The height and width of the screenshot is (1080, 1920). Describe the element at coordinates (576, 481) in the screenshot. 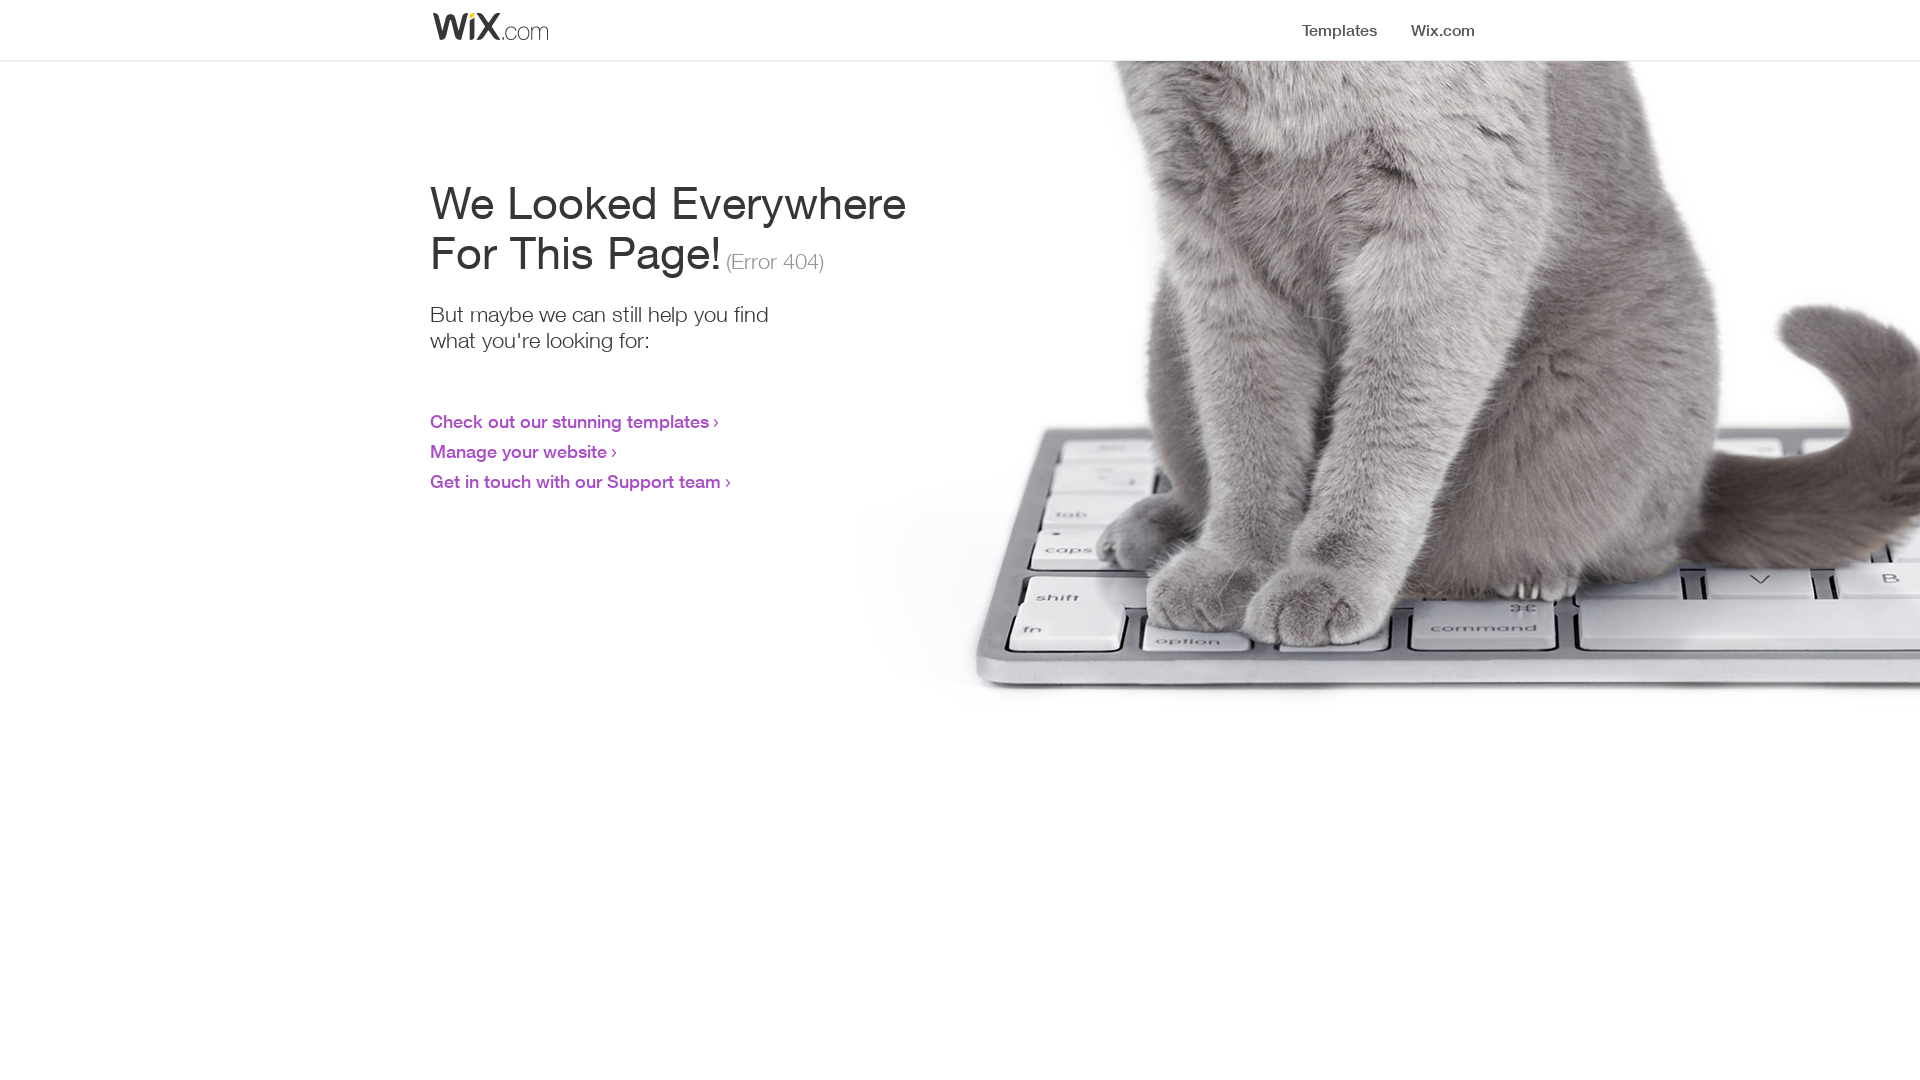

I see `Get in touch with our Support team` at that location.